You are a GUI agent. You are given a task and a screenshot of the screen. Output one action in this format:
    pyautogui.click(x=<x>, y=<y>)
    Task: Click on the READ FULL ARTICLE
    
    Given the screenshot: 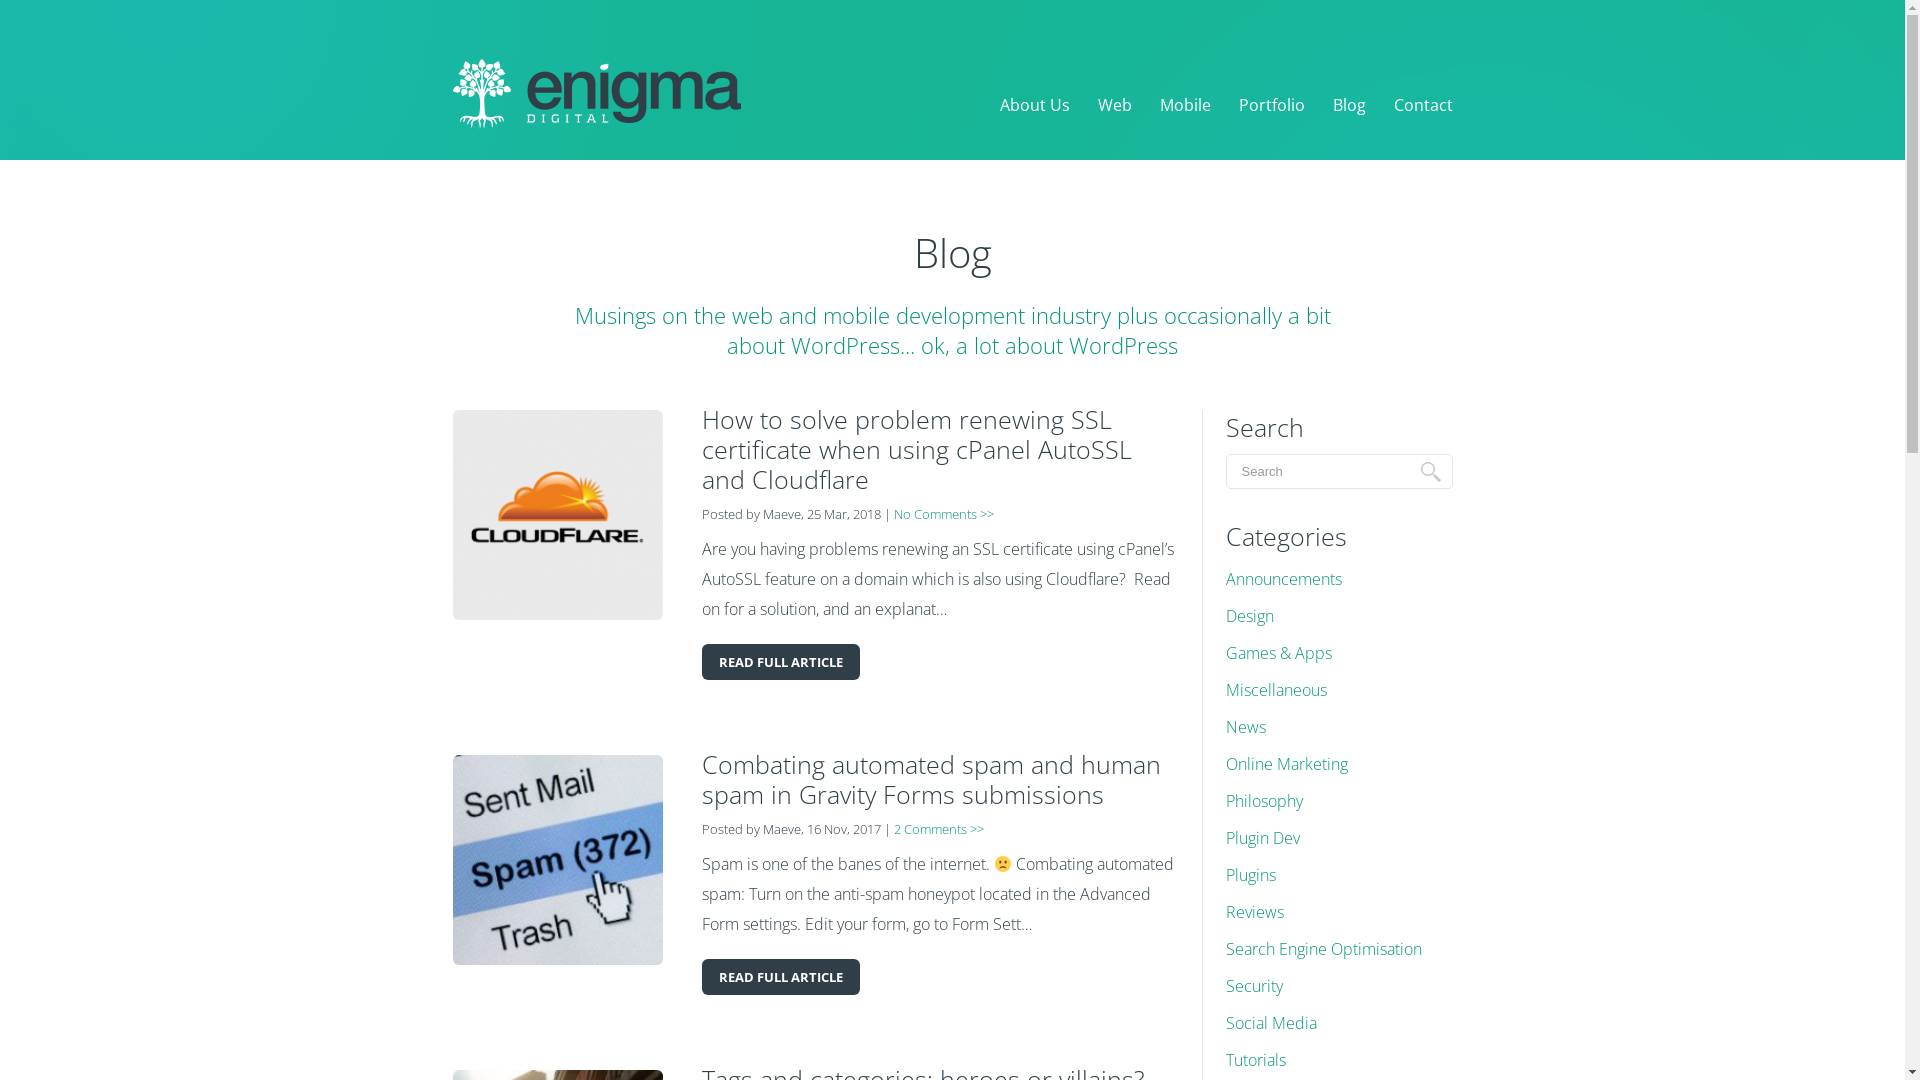 What is the action you would take?
    pyautogui.click(x=781, y=662)
    